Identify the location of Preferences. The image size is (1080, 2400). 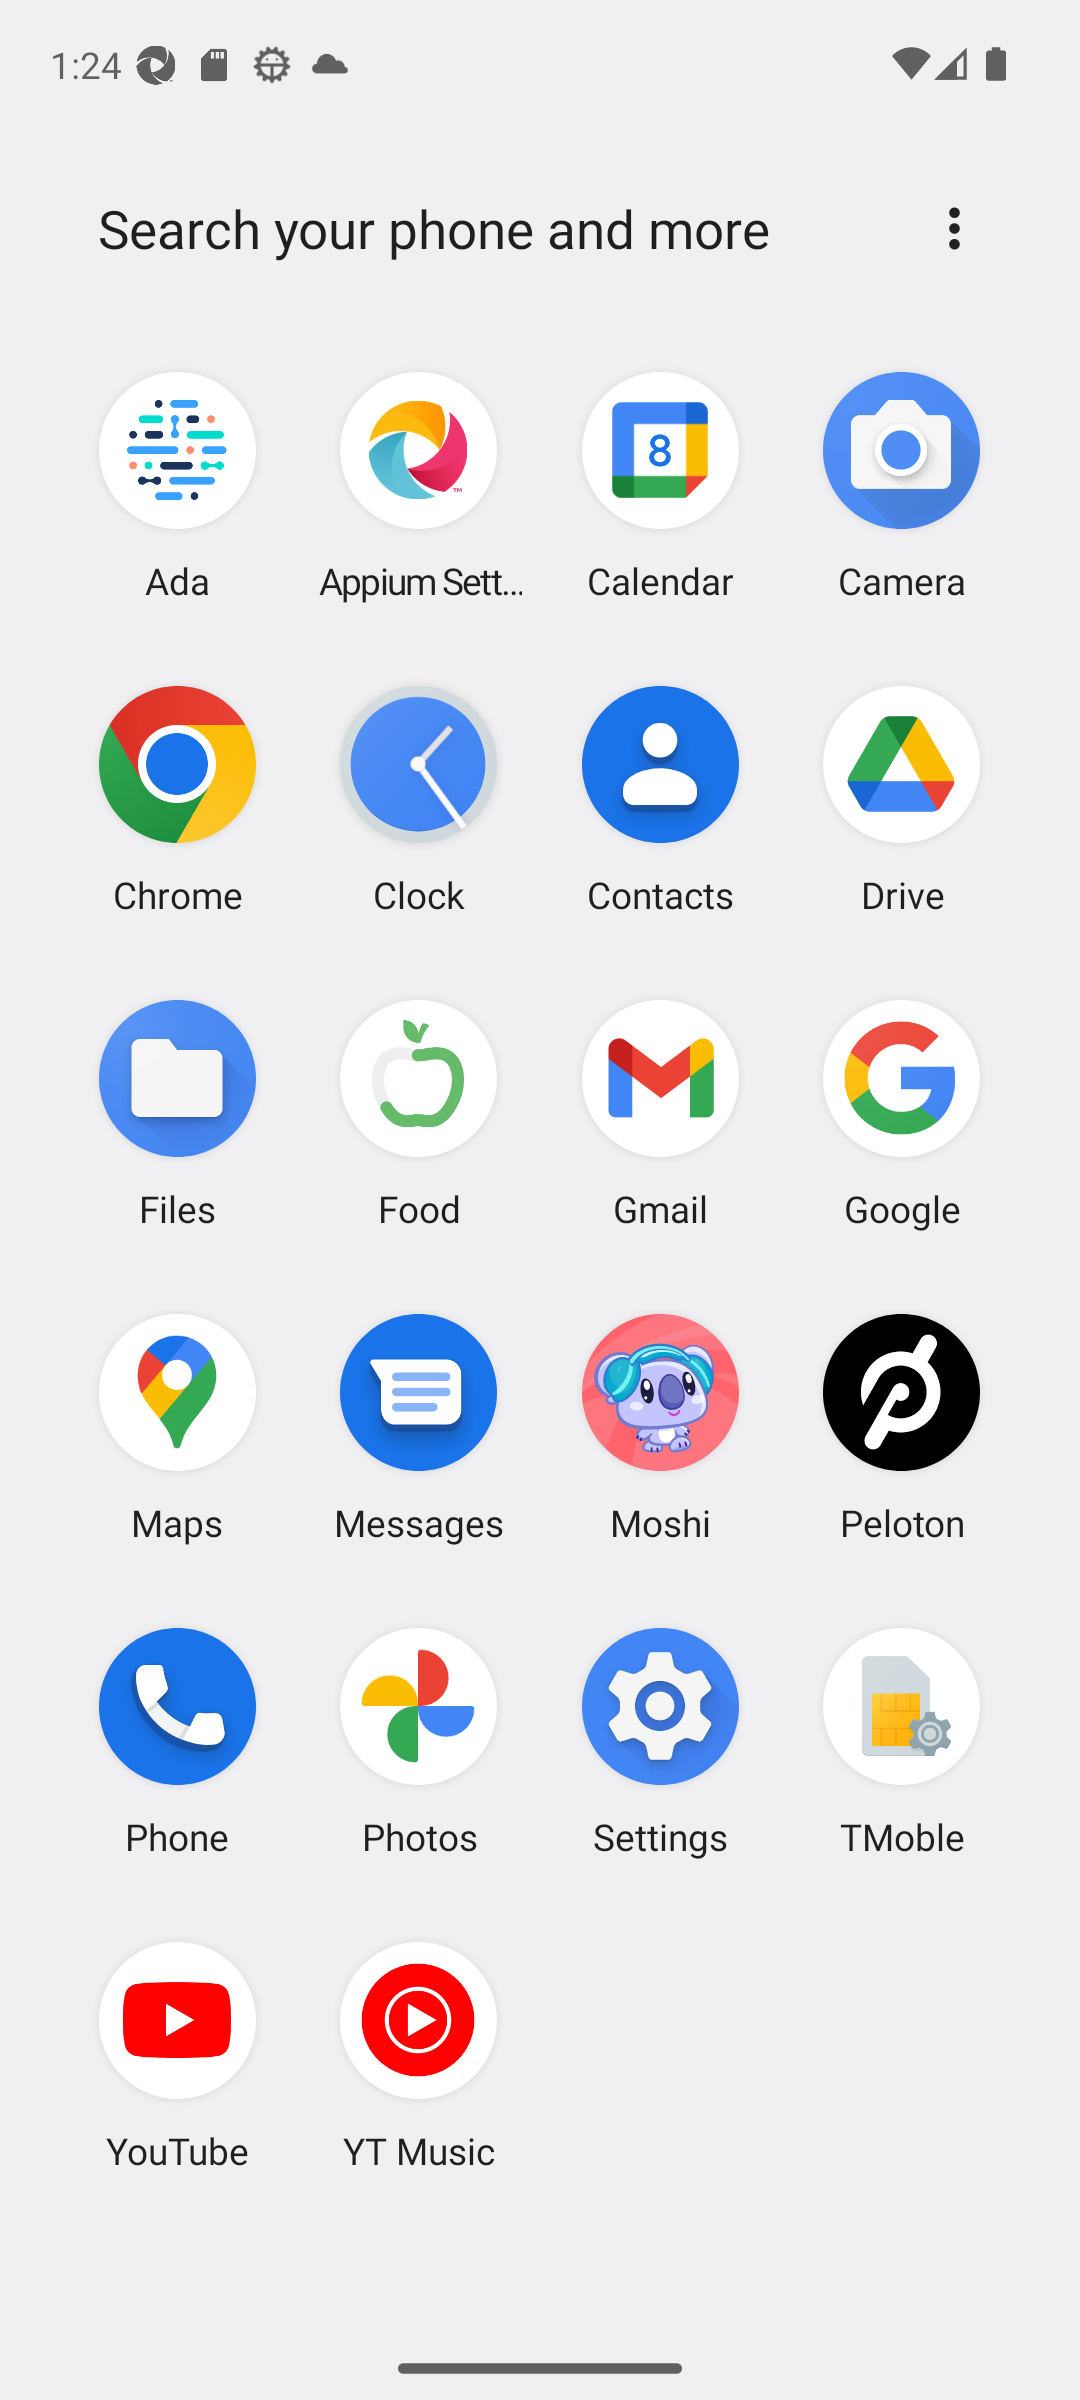
(954, 228).